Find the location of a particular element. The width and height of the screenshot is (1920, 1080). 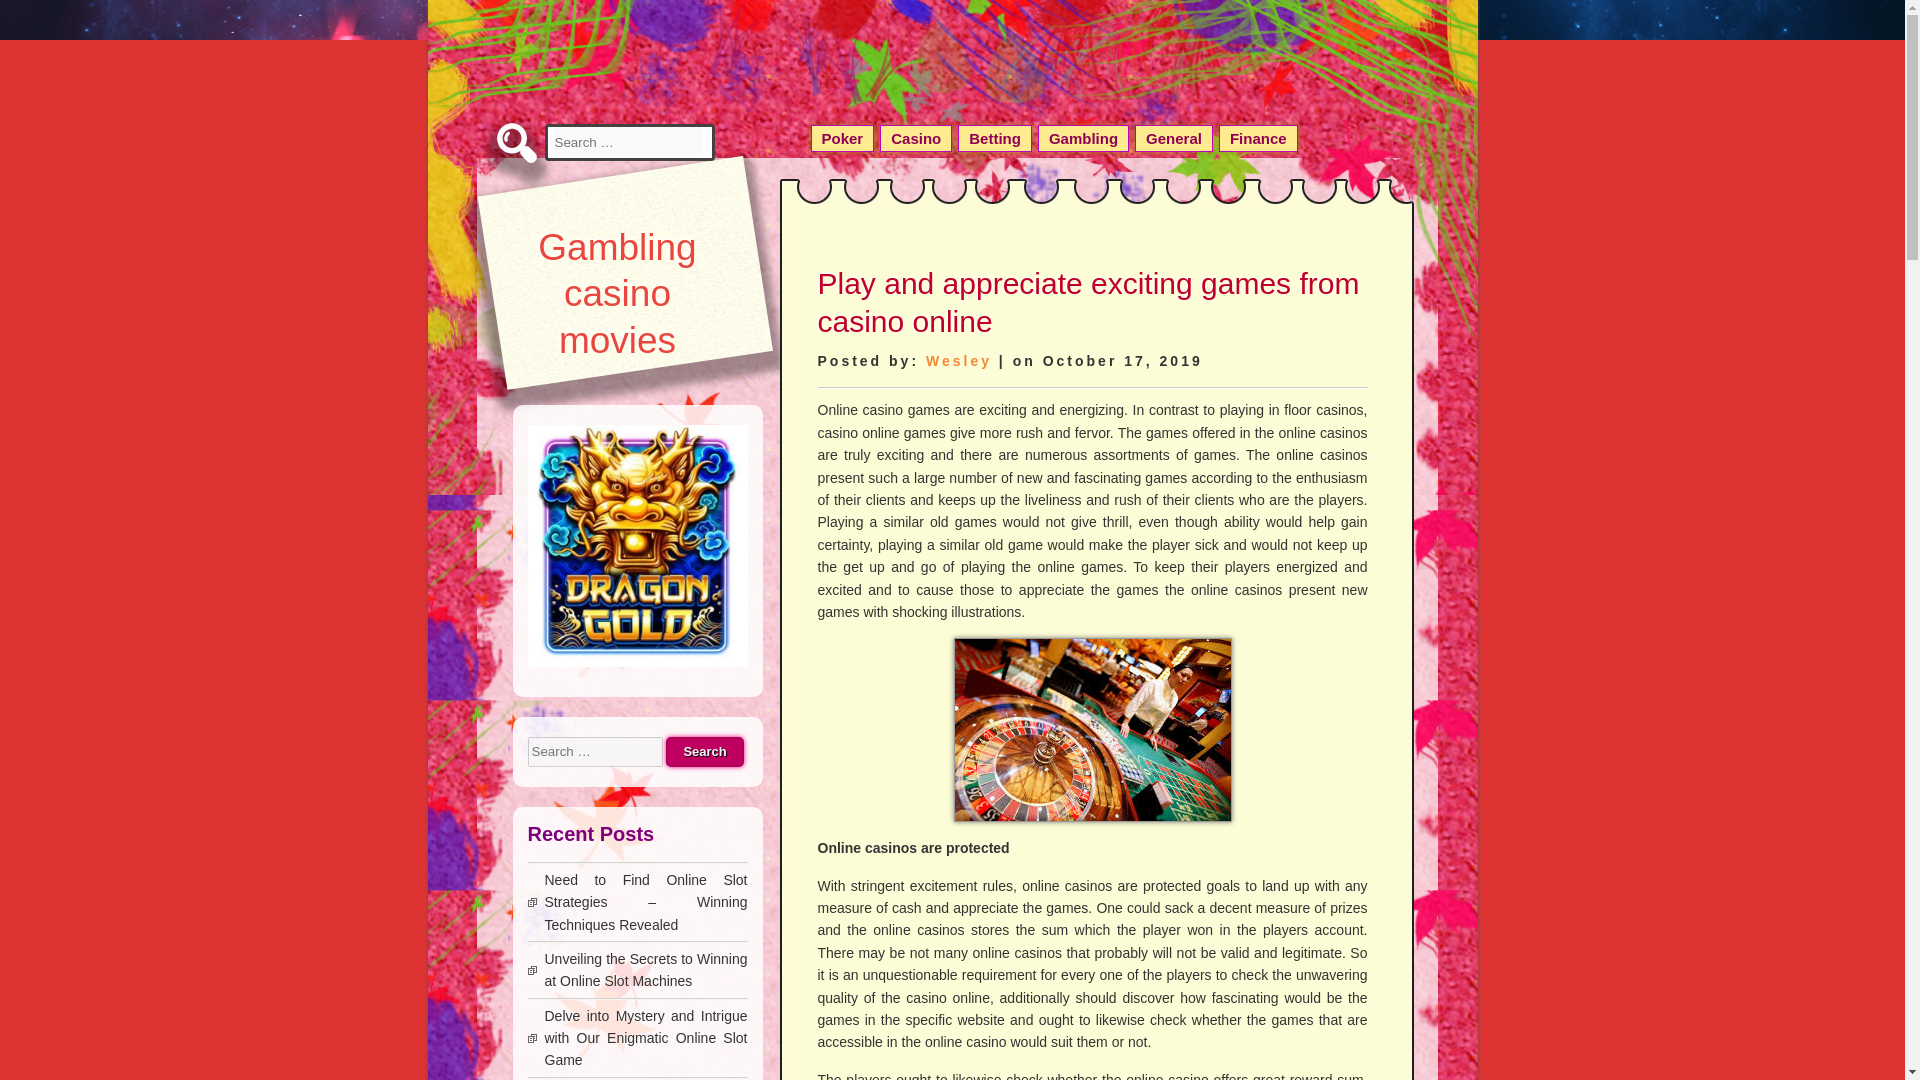

Finance is located at coordinates (1258, 138).